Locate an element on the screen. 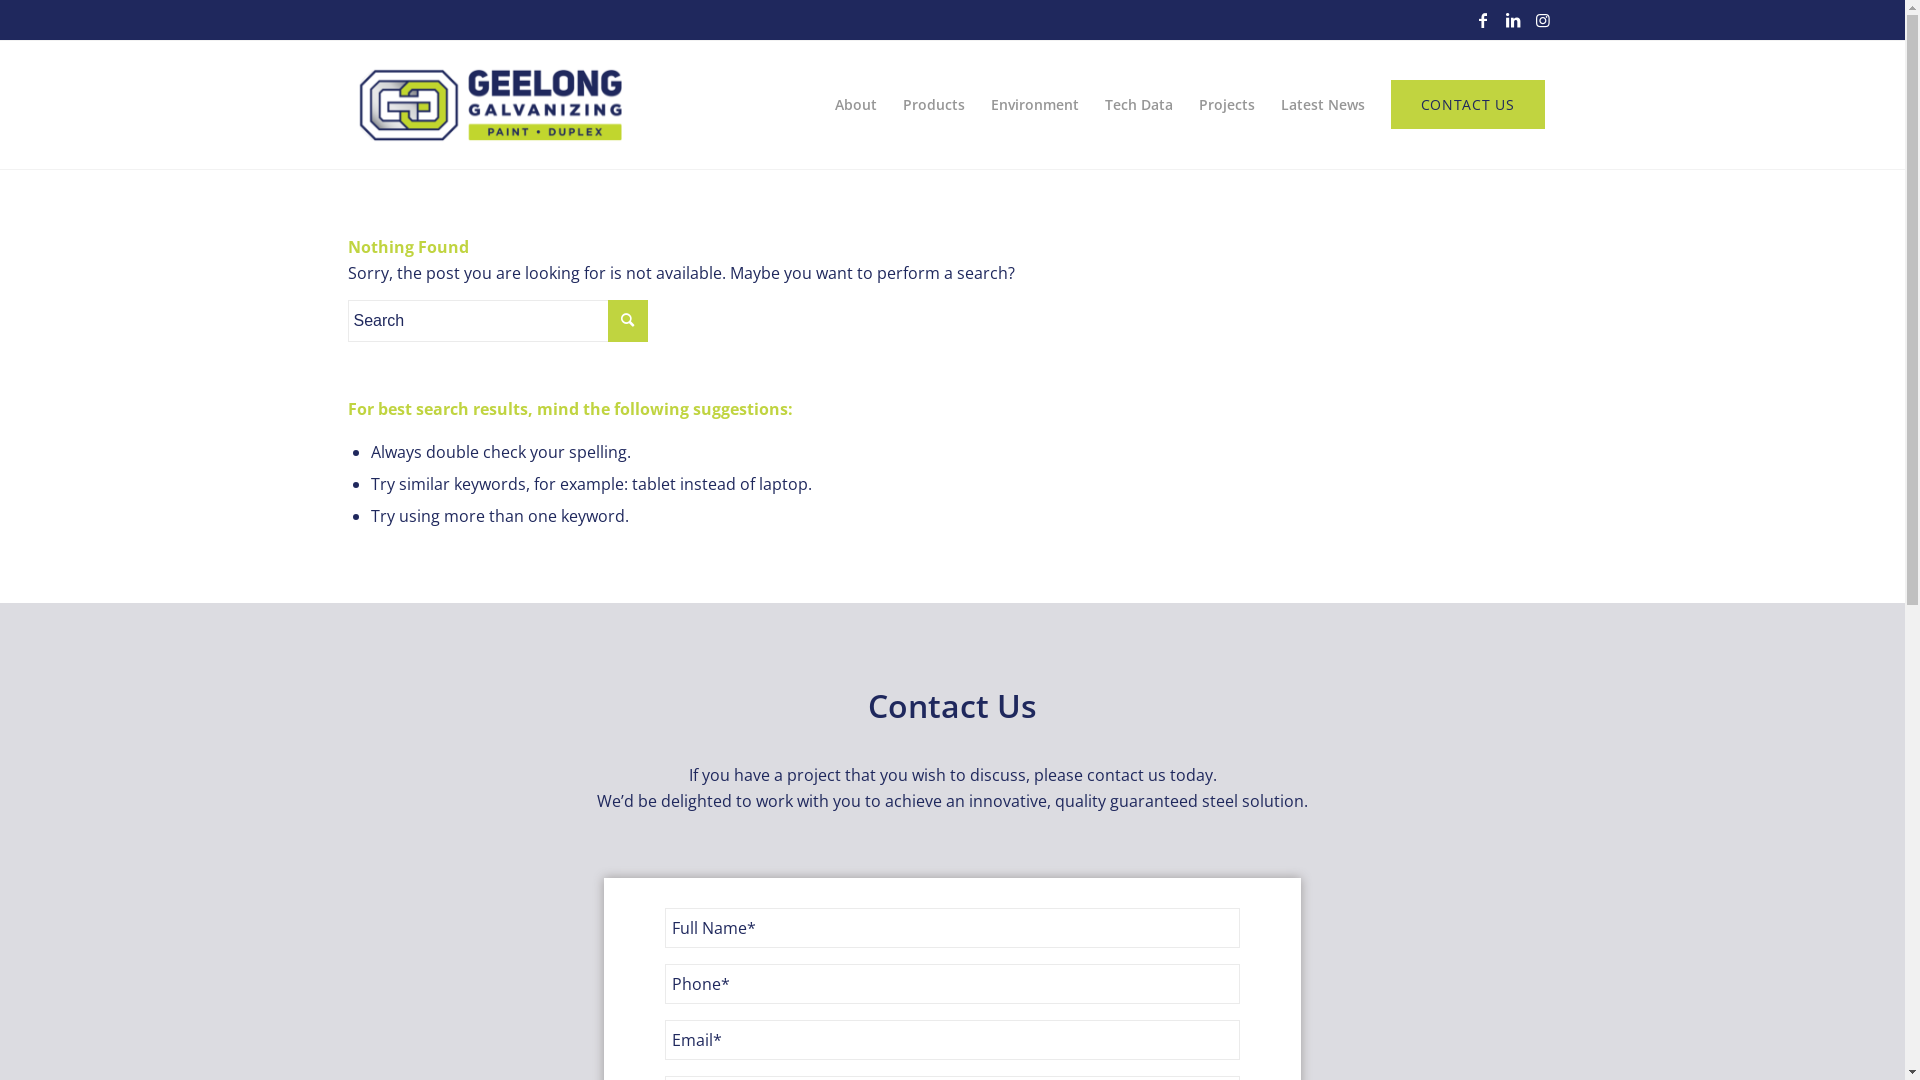 This screenshot has width=1920, height=1080. CONTACT US is located at coordinates (1468, 105).